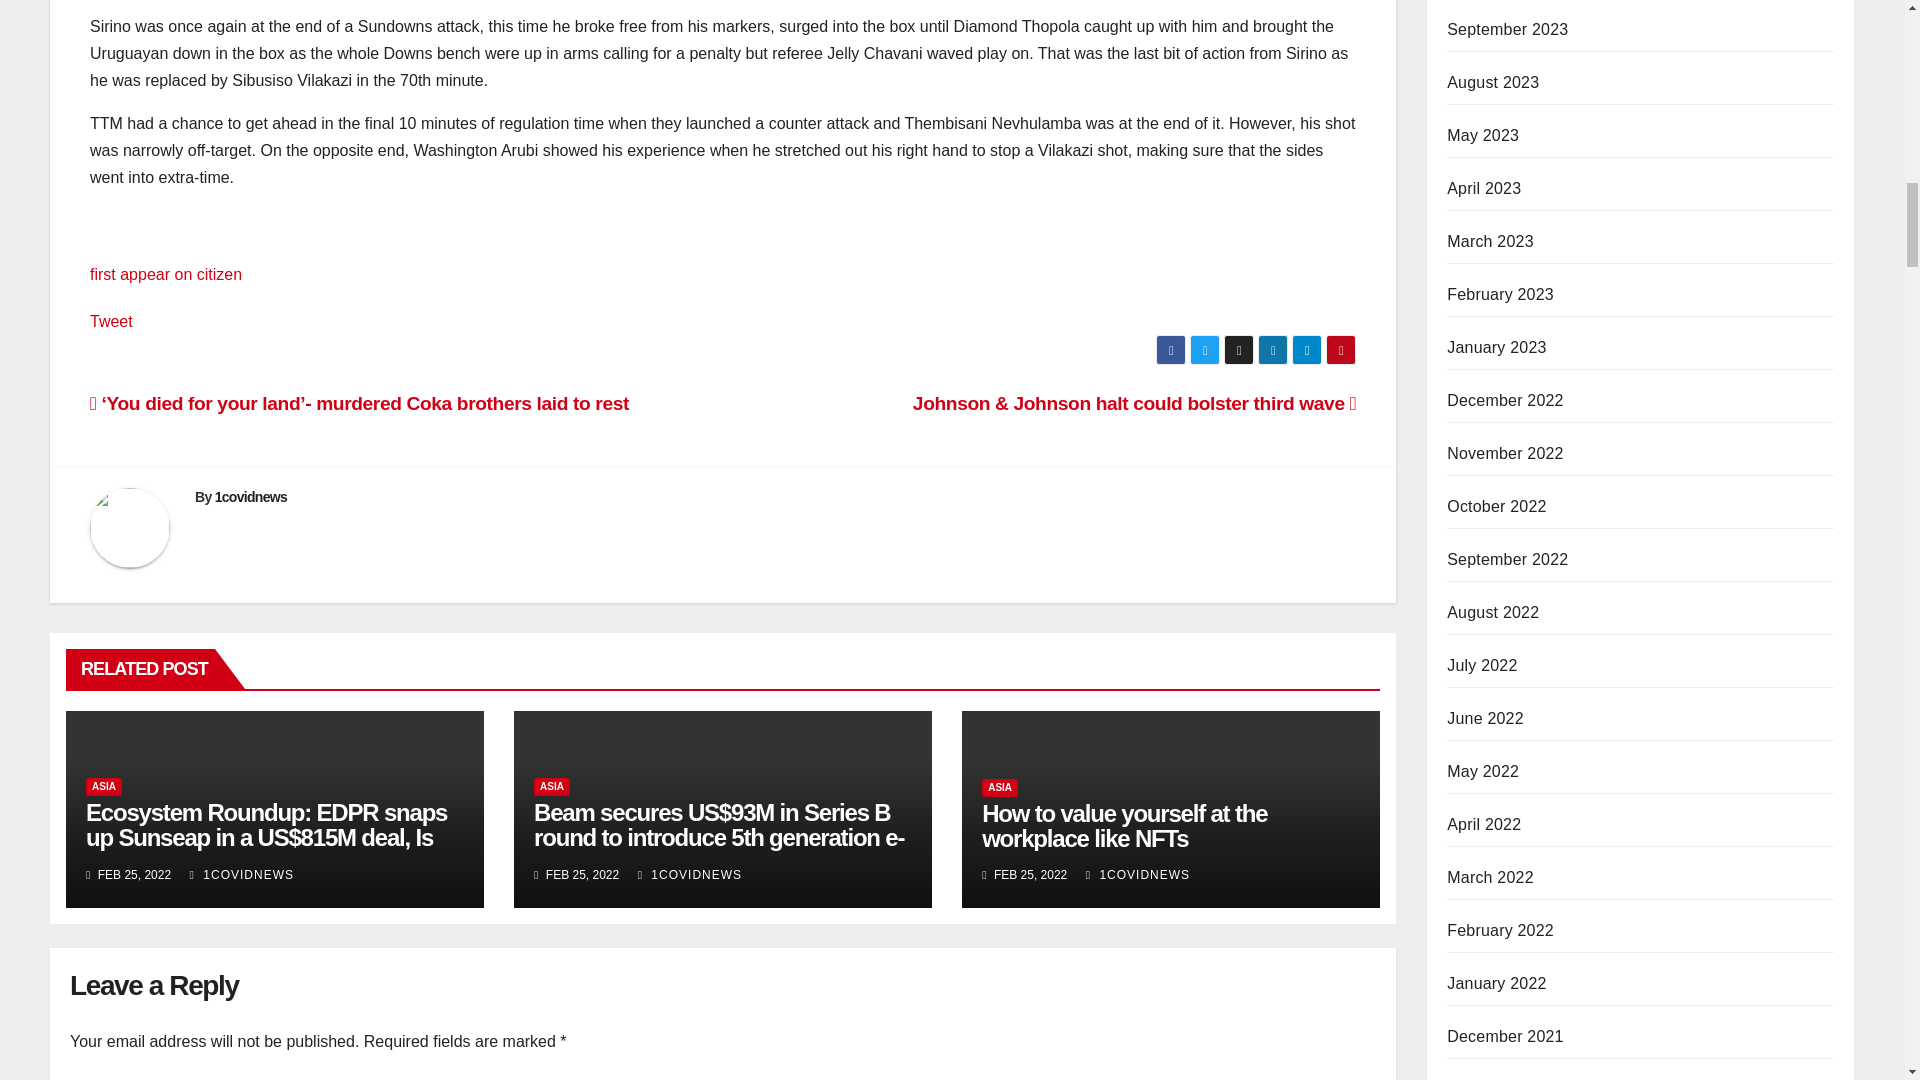 Image resolution: width=1920 pixels, height=1080 pixels. Describe the element at coordinates (104, 786) in the screenshot. I see `ASIA` at that location.